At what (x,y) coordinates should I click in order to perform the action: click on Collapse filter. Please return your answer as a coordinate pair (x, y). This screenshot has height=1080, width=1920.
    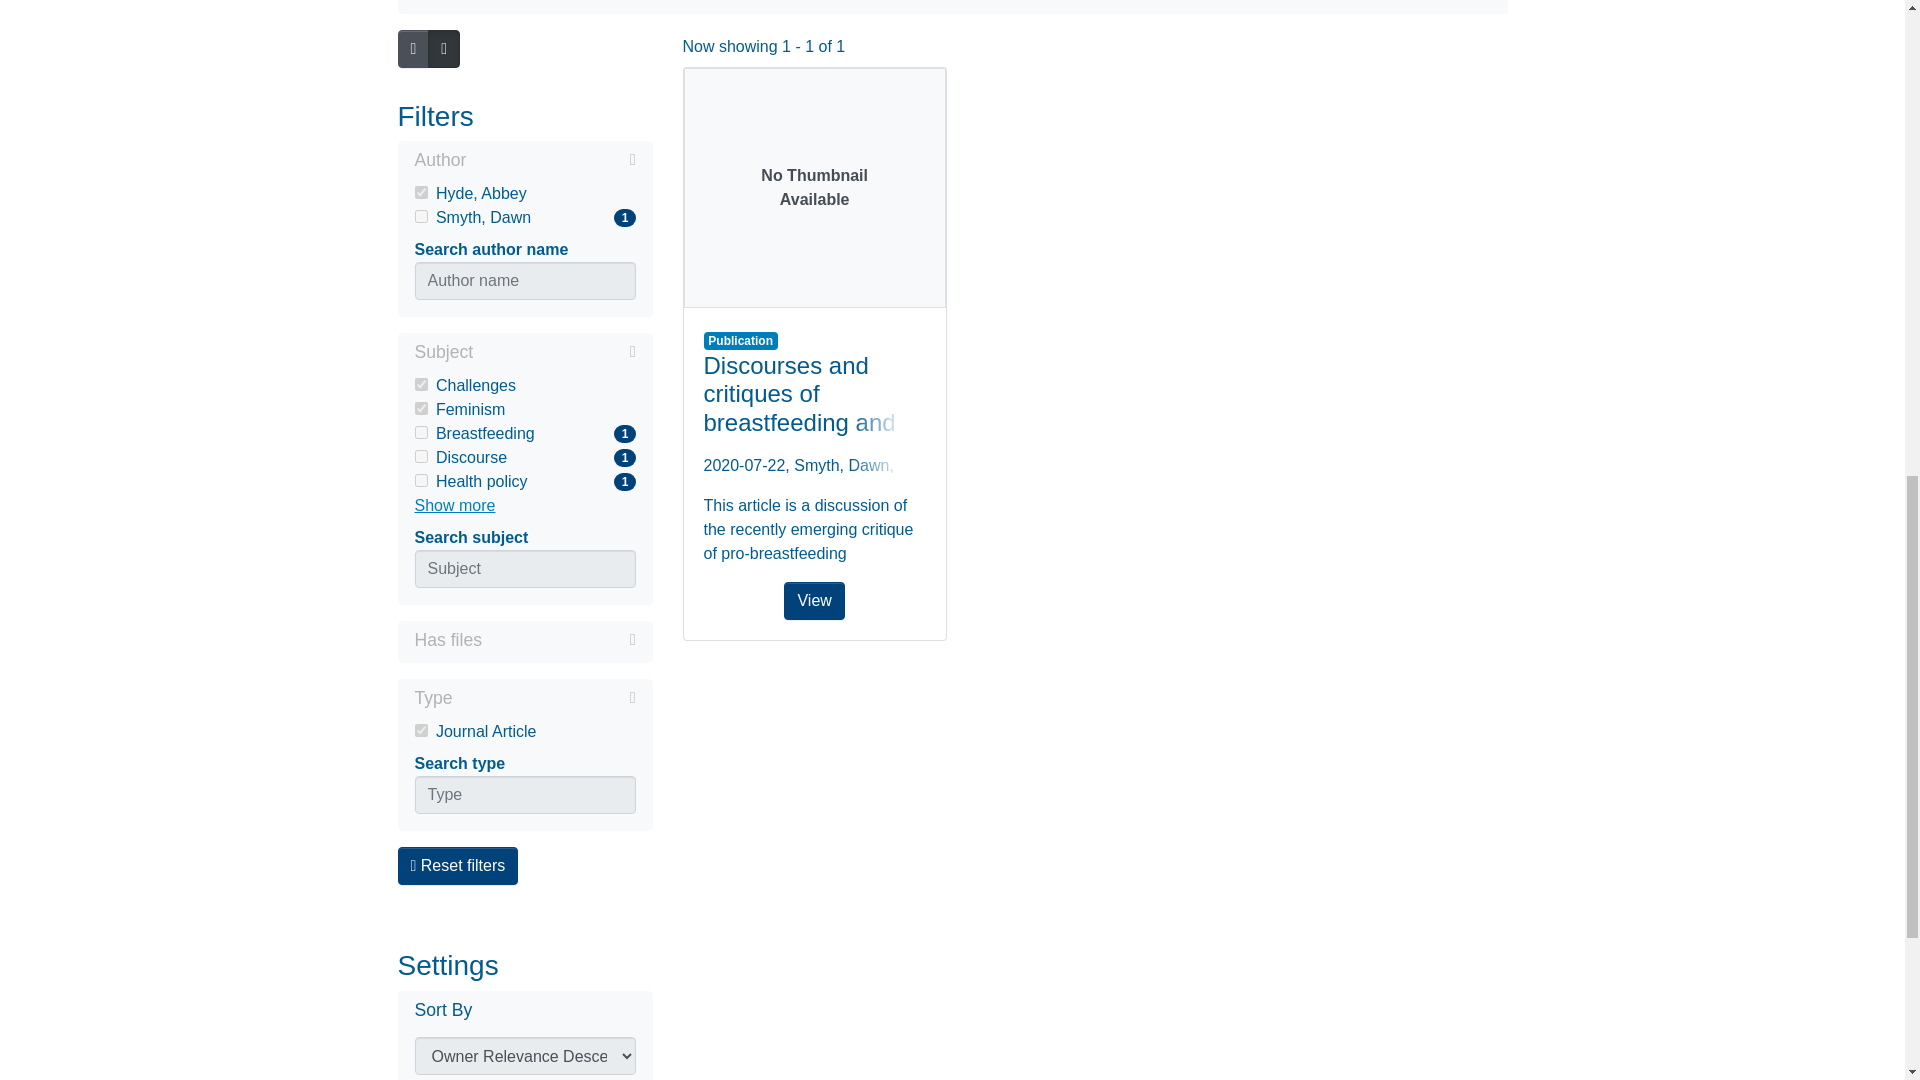
    Looking at the image, I should click on (524, 434).